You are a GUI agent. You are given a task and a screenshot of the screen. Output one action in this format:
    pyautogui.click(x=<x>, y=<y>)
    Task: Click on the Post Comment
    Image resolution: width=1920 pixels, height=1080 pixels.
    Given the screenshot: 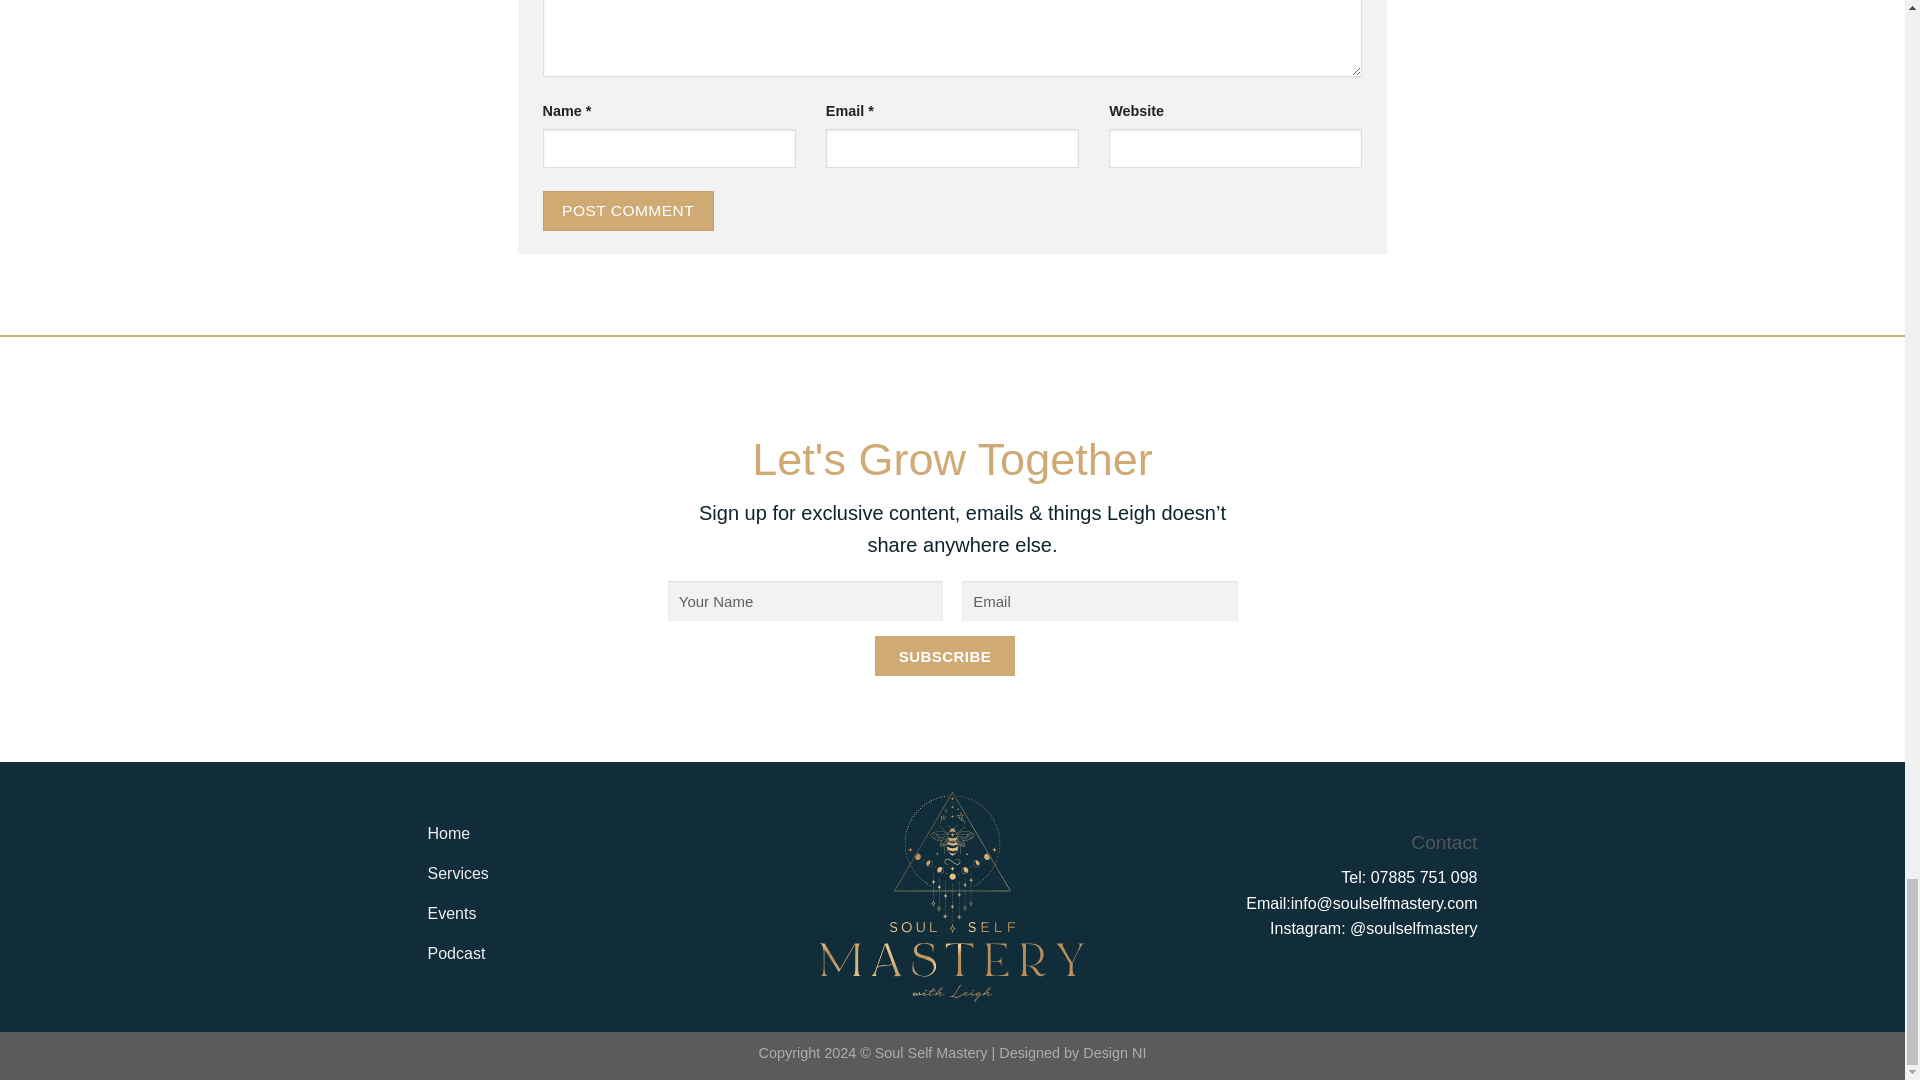 What is the action you would take?
    pyautogui.click(x=626, y=210)
    